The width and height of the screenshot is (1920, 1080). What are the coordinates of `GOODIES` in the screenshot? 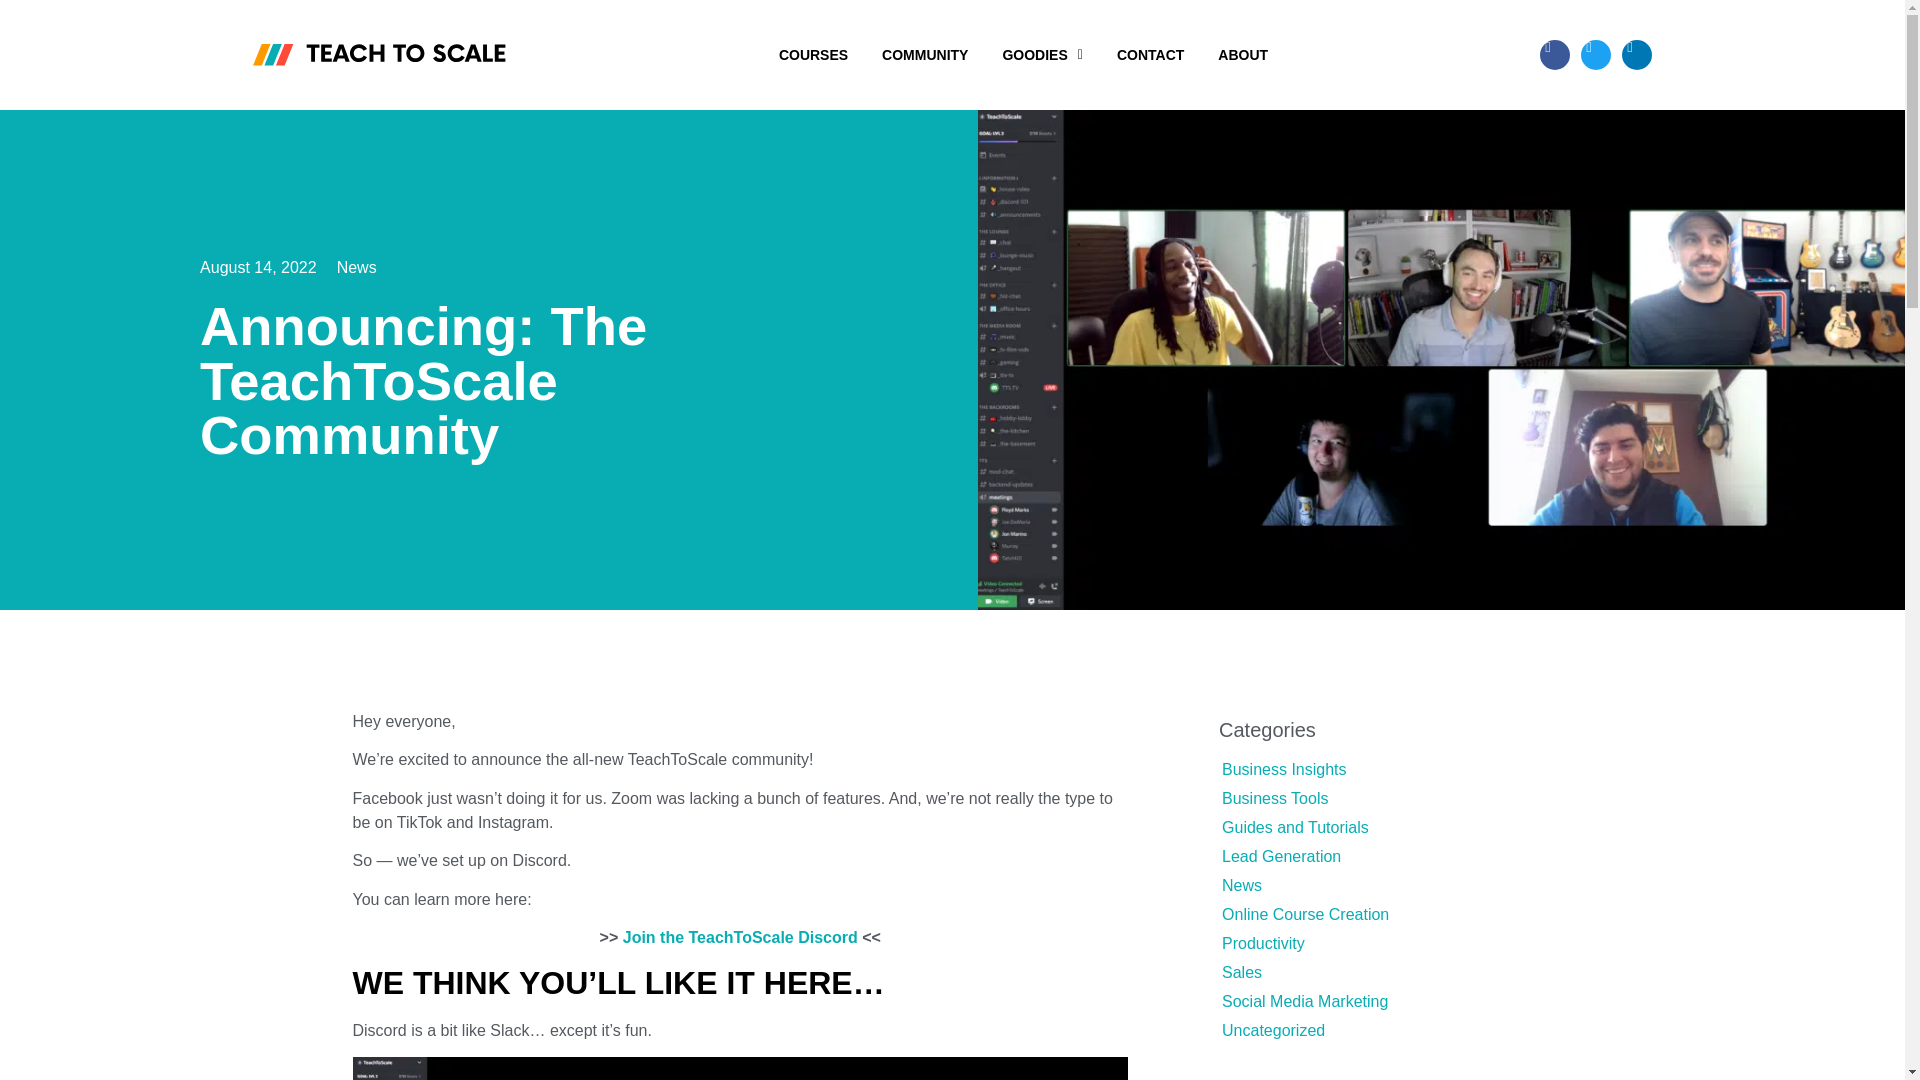 It's located at (1041, 54).